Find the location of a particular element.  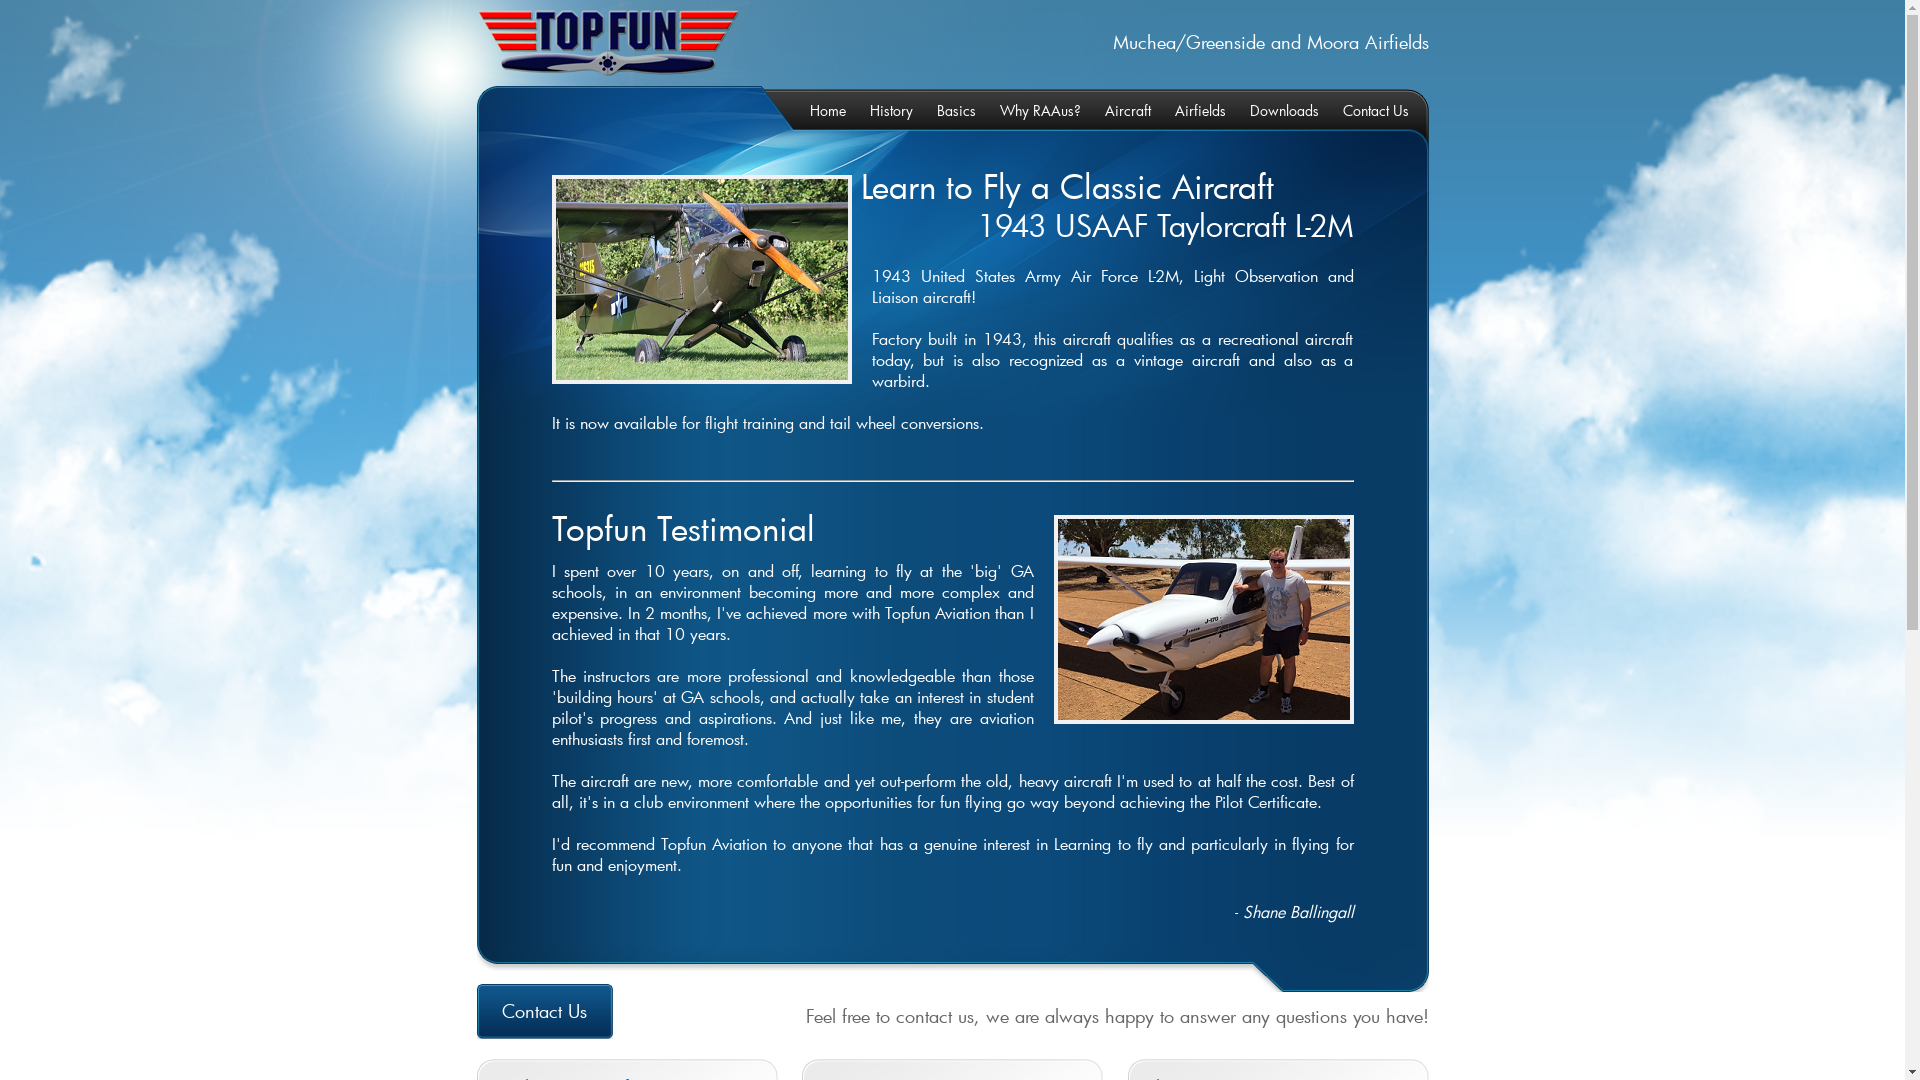

Airfields is located at coordinates (1190, 110).